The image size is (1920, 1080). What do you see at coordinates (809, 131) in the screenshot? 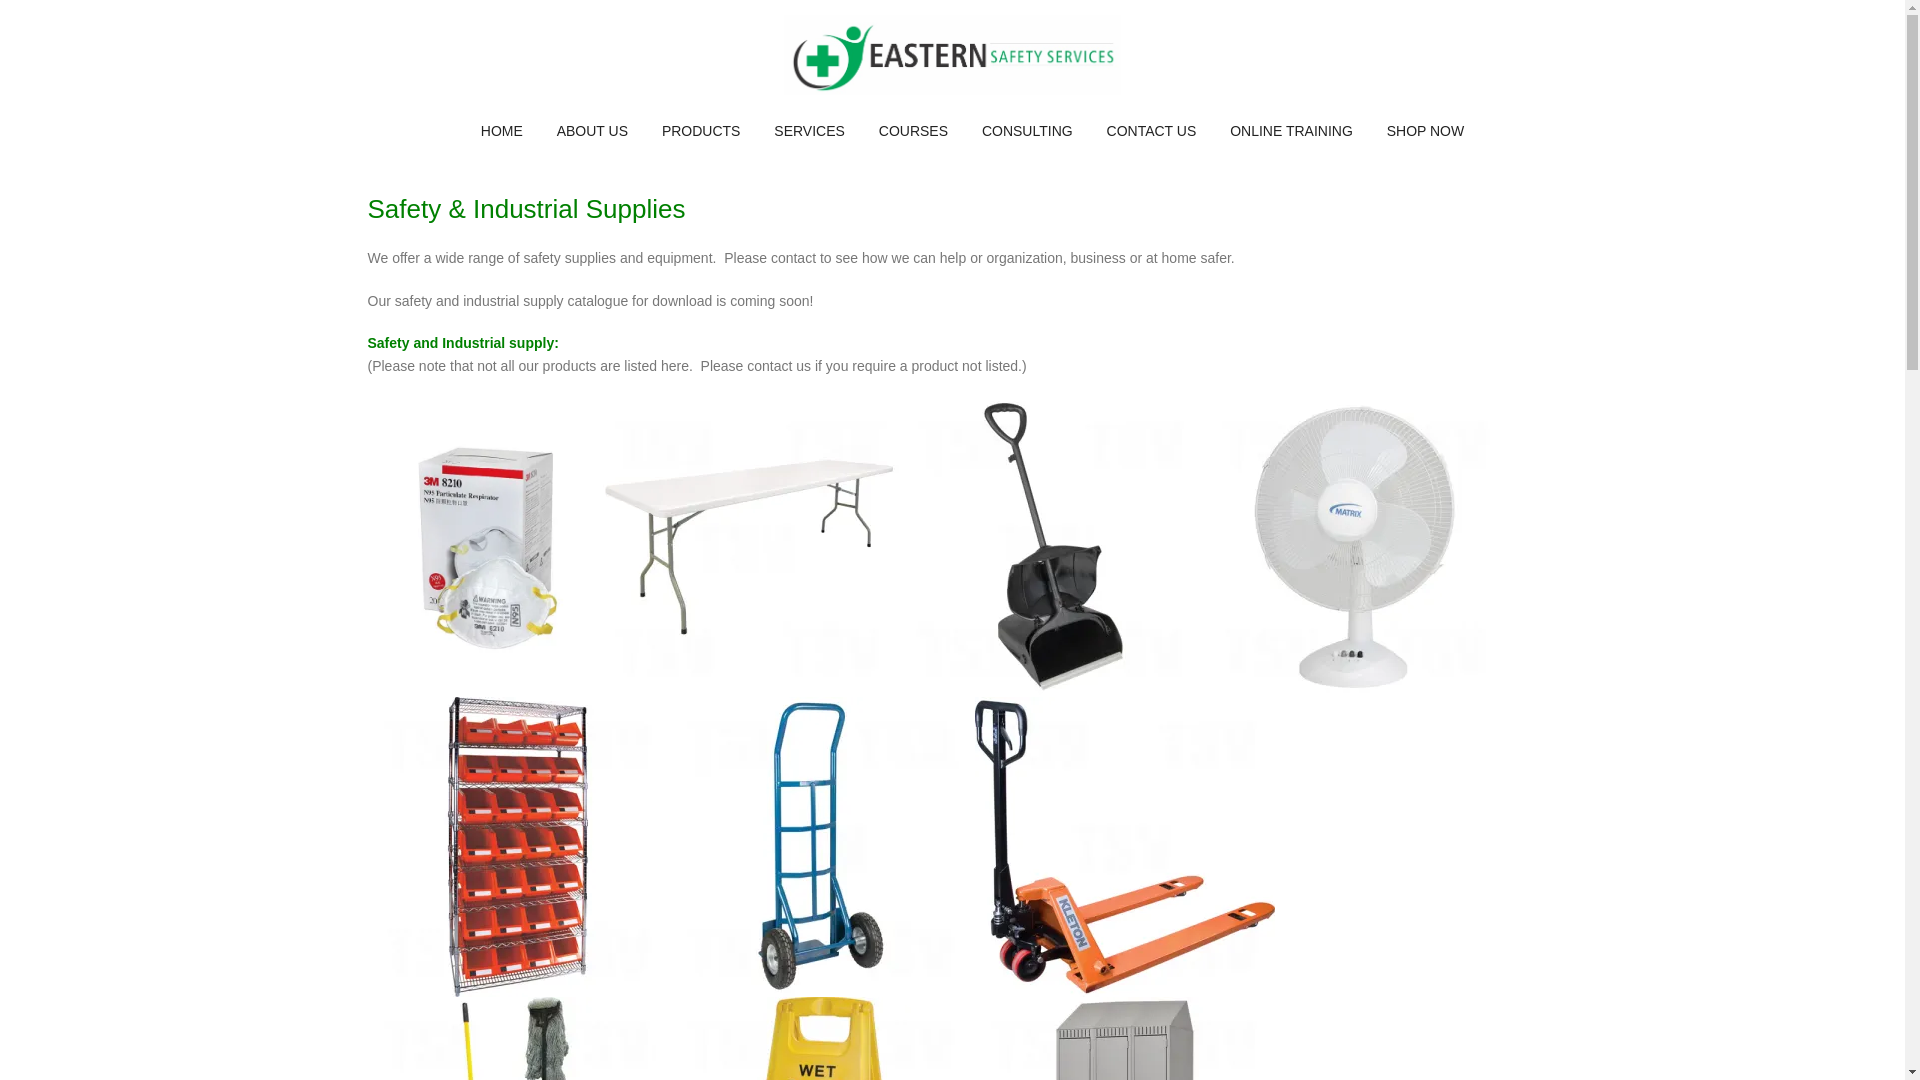
I see `SERVICES` at bounding box center [809, 131].